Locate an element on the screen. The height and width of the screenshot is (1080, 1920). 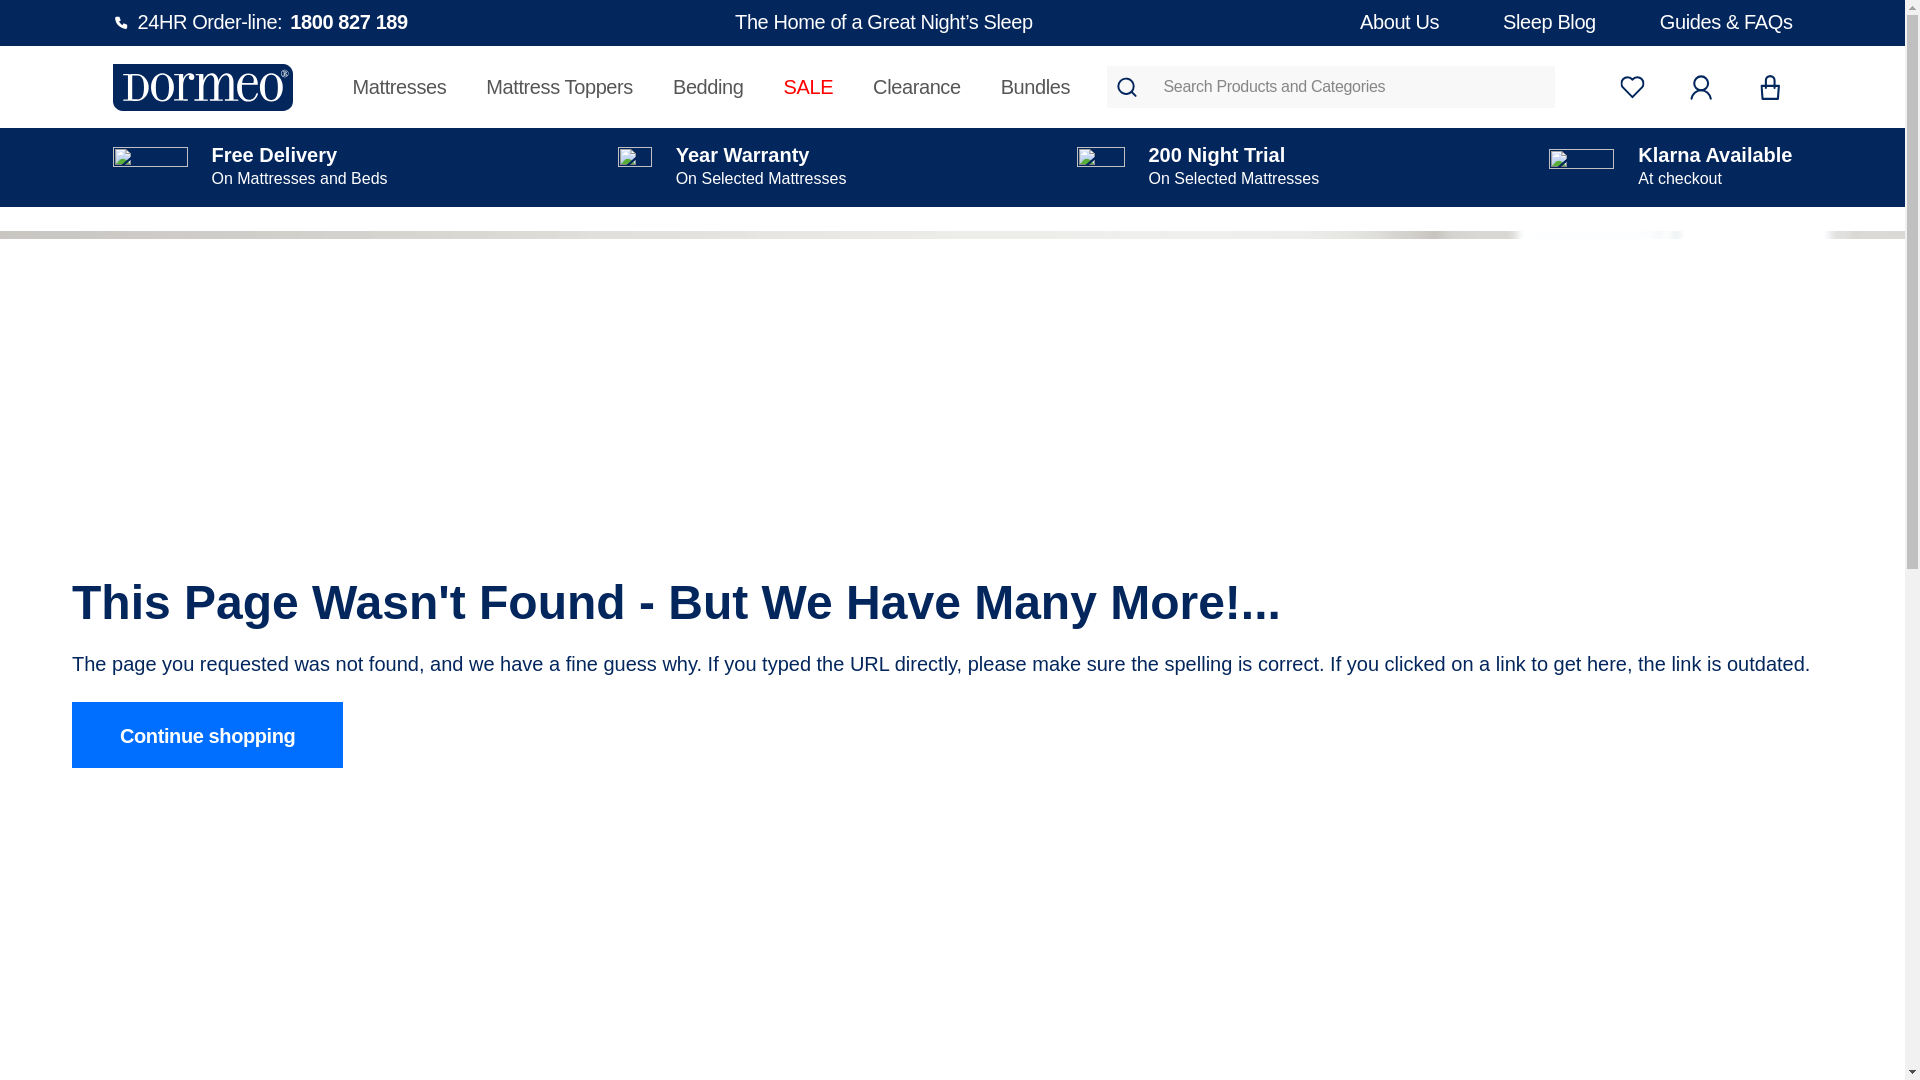
Mattresses is located at coordinates (1126, 86).